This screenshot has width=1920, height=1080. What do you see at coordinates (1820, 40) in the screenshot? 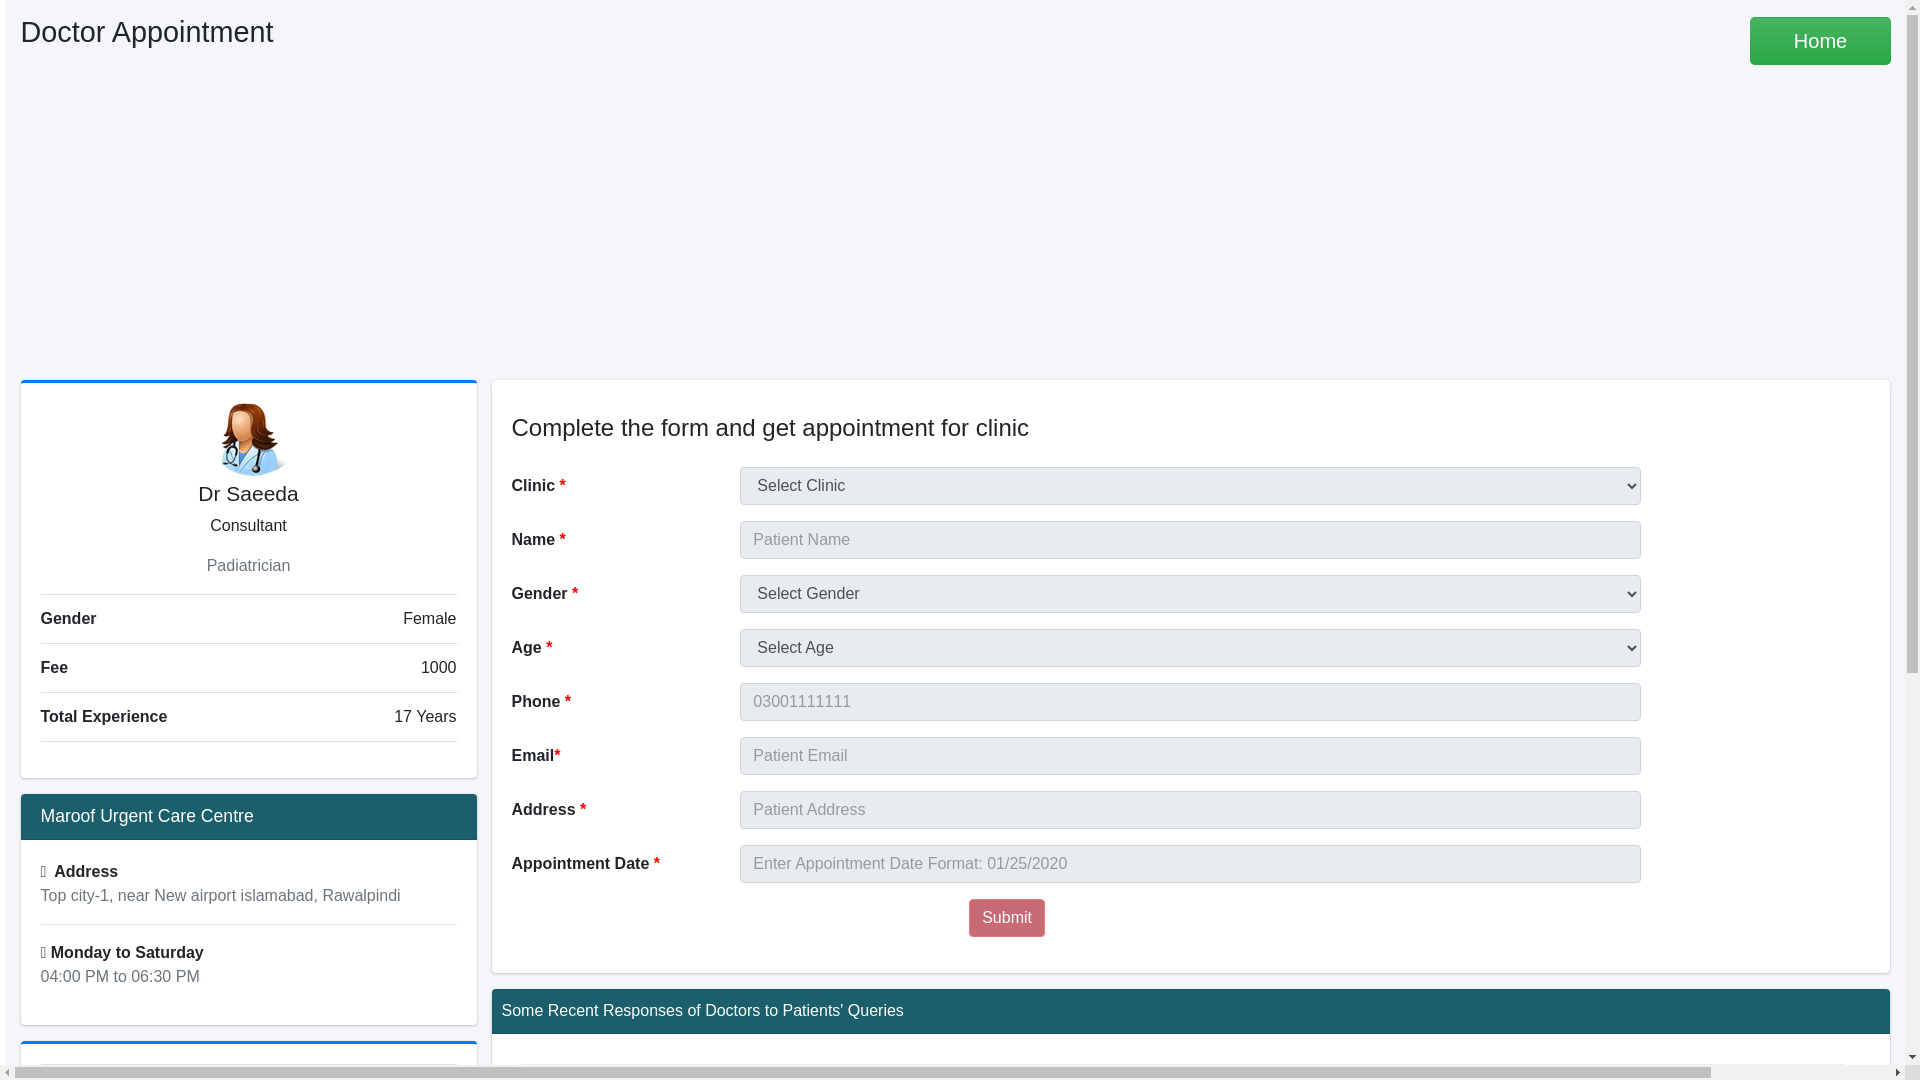
I see `Home` at bounding box center [1820, 40].